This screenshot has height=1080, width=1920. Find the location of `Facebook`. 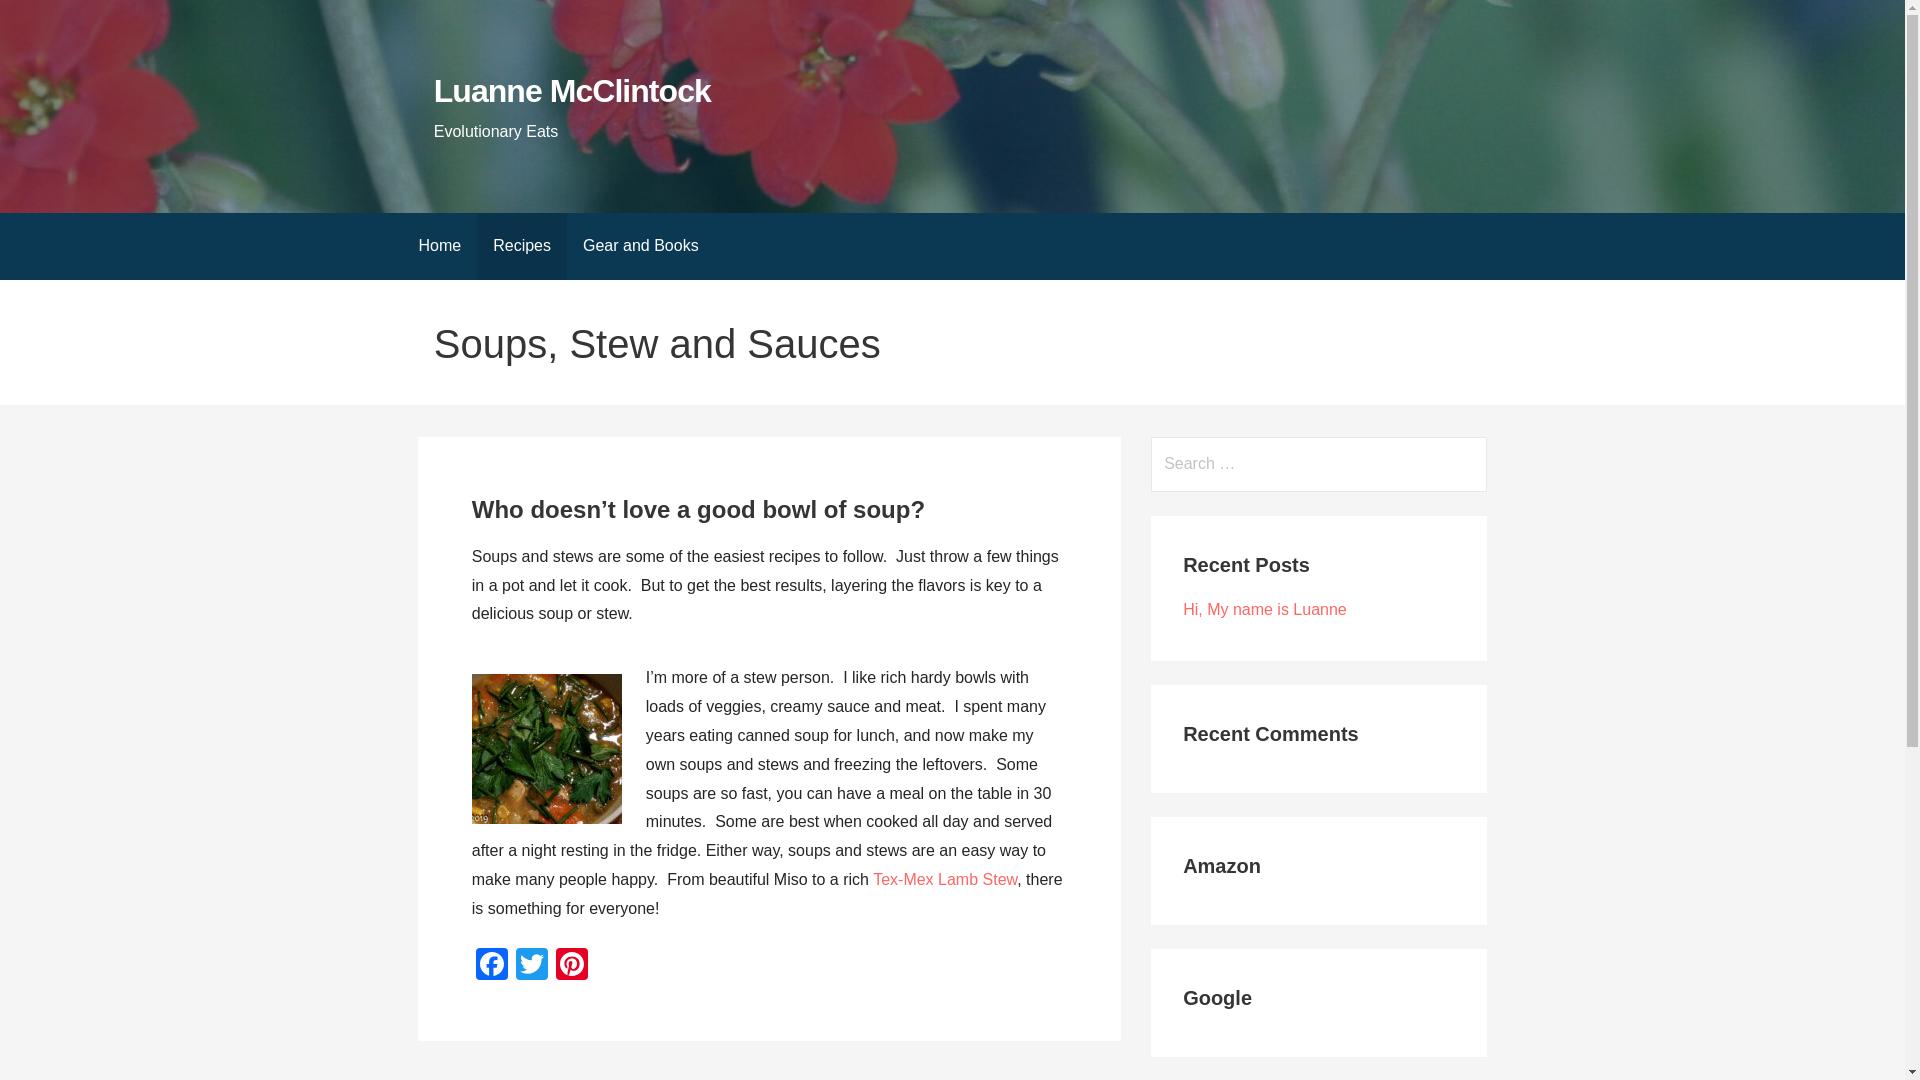

Facebook is located at coordinates (492, 966).